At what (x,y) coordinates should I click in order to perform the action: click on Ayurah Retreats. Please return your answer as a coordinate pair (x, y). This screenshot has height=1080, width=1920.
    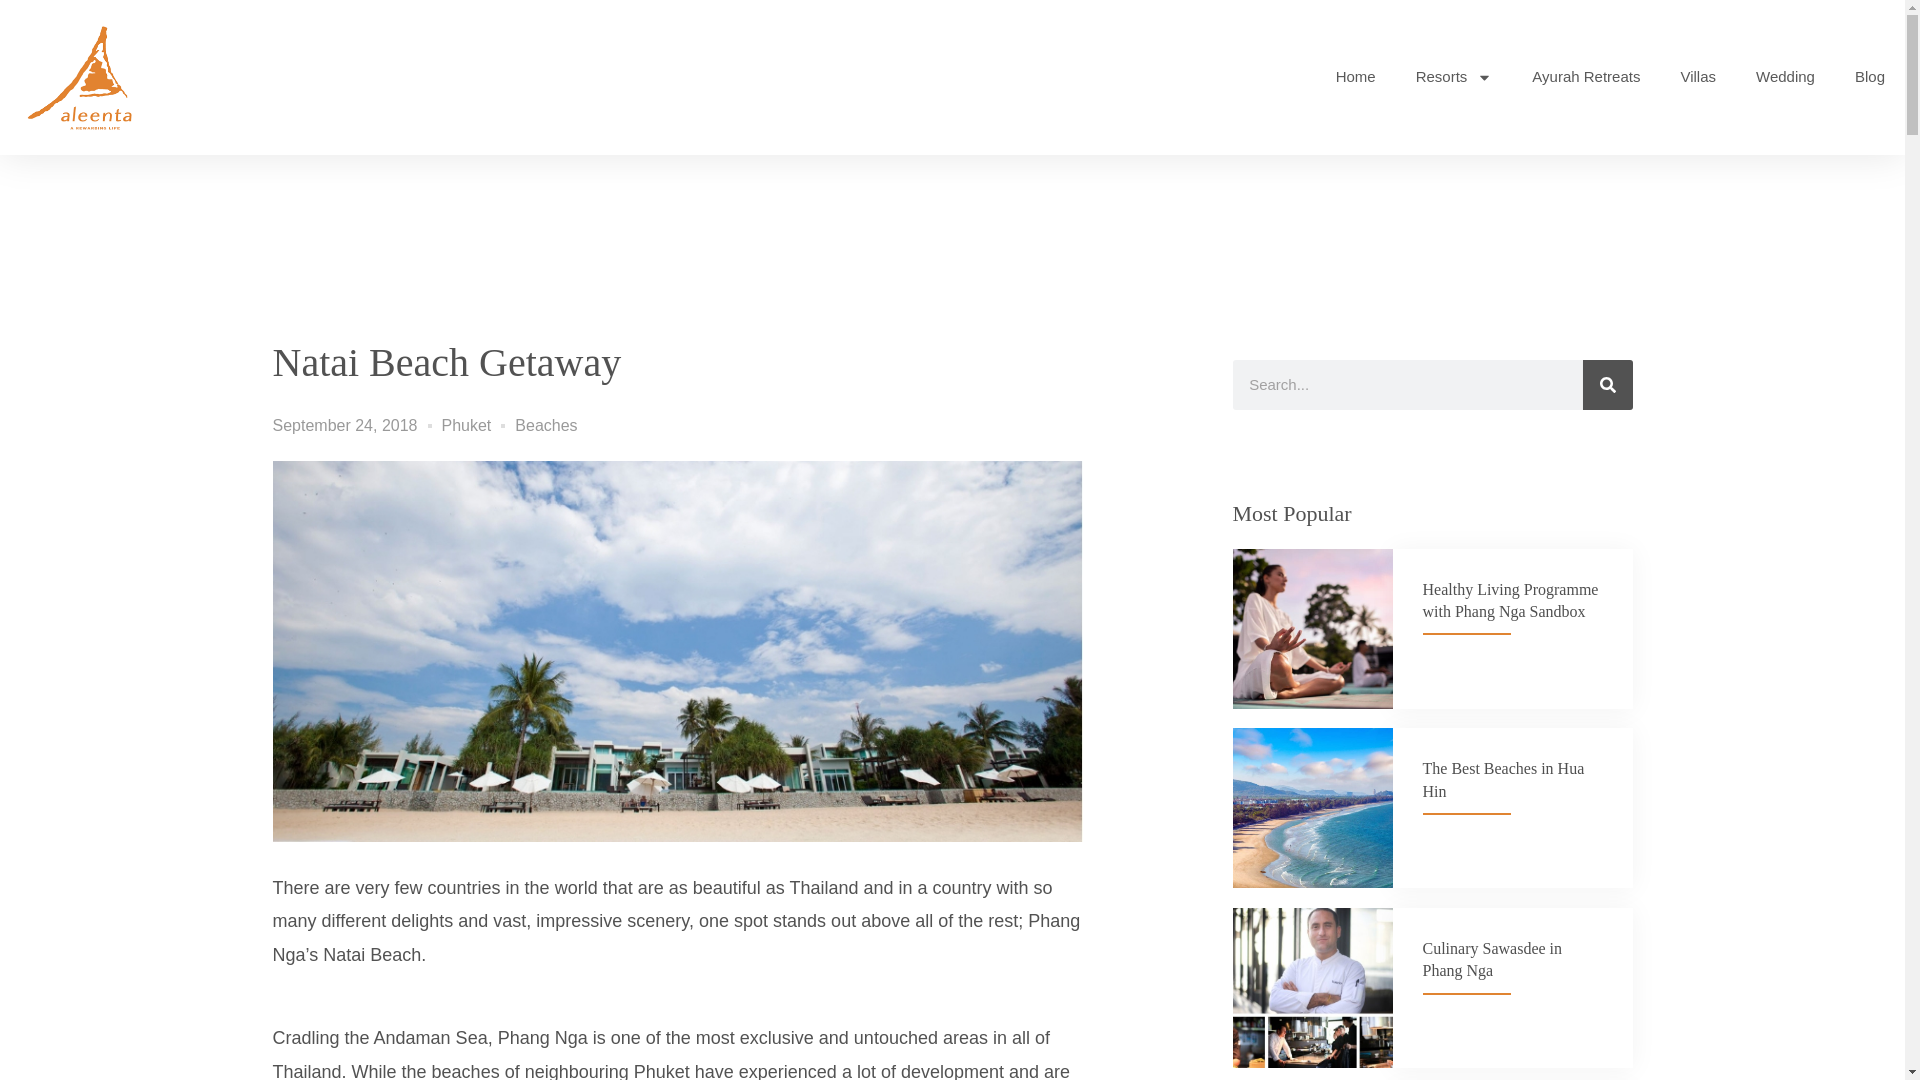
    Looking at the image, I should click on (1586, 77).